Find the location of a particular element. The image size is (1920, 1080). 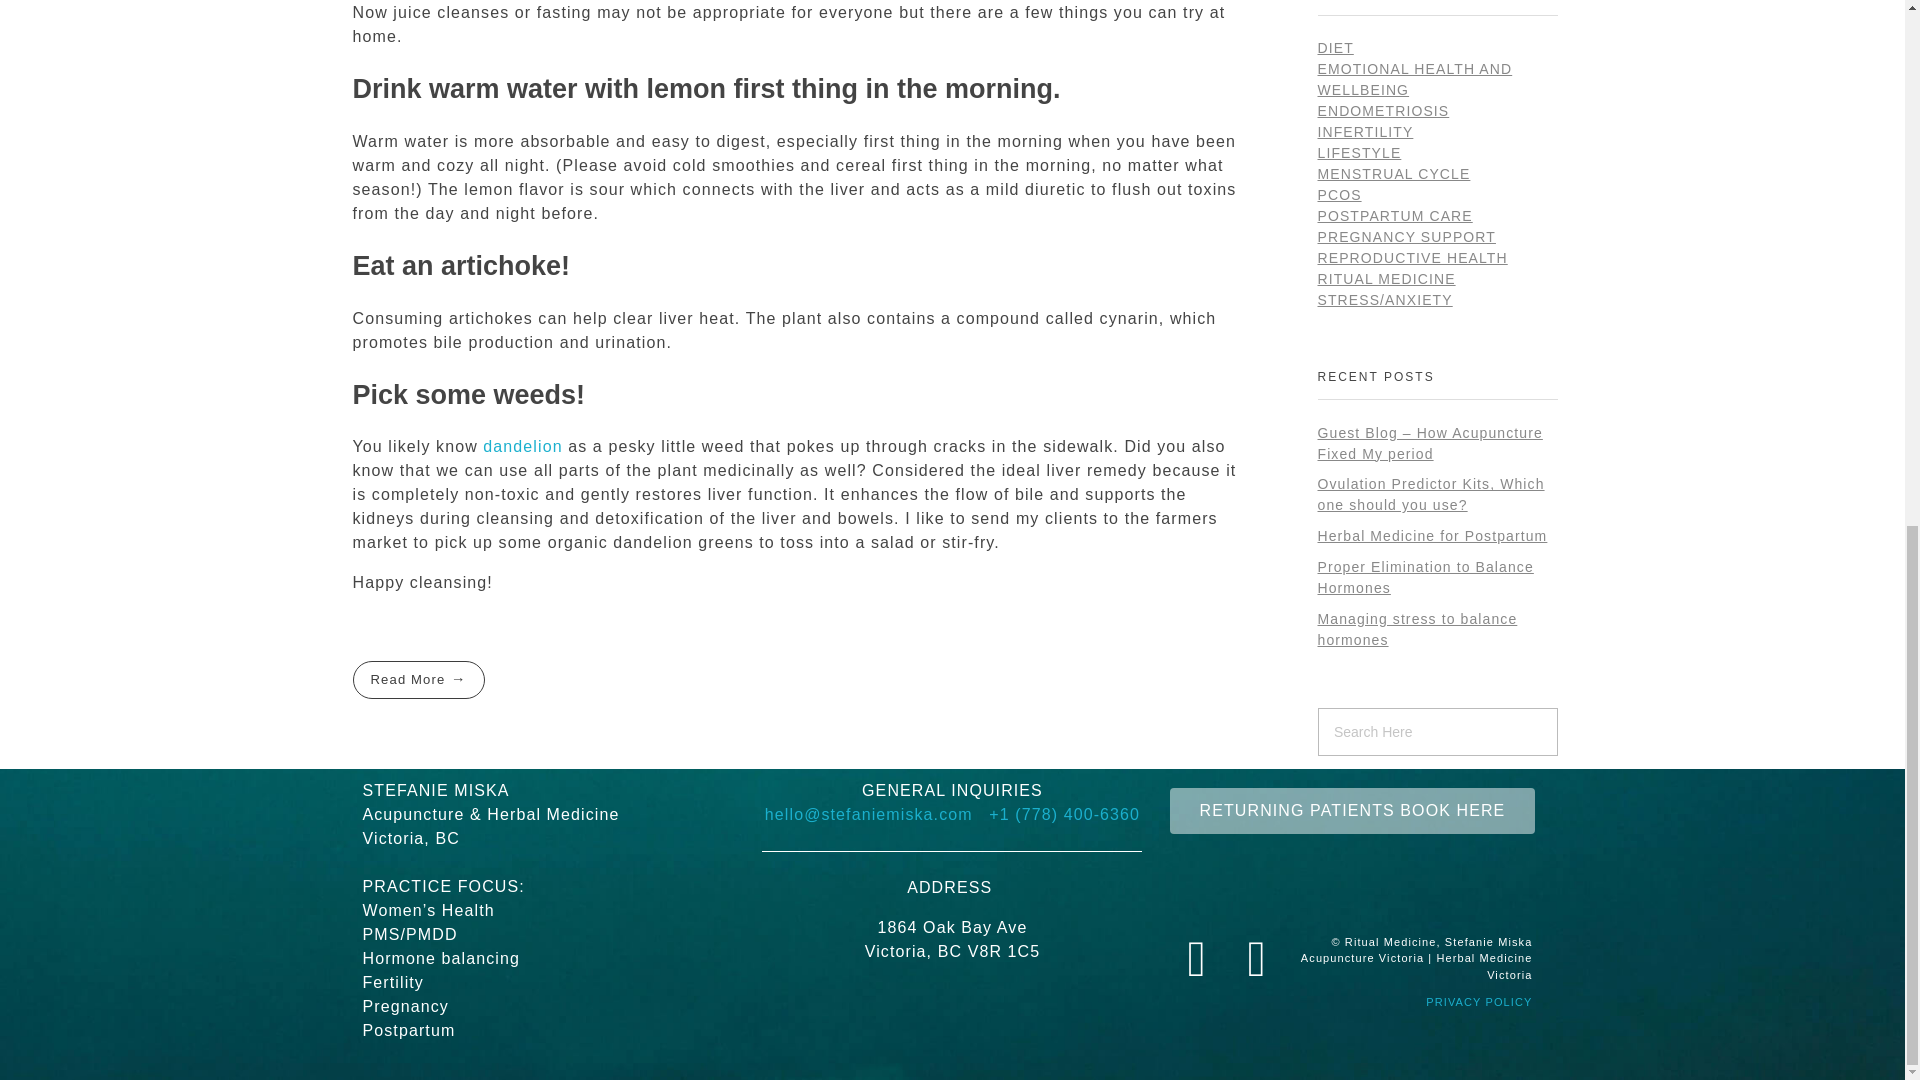

Proper Elimination to Balance Hormones is located at coordinates (1426, 578).